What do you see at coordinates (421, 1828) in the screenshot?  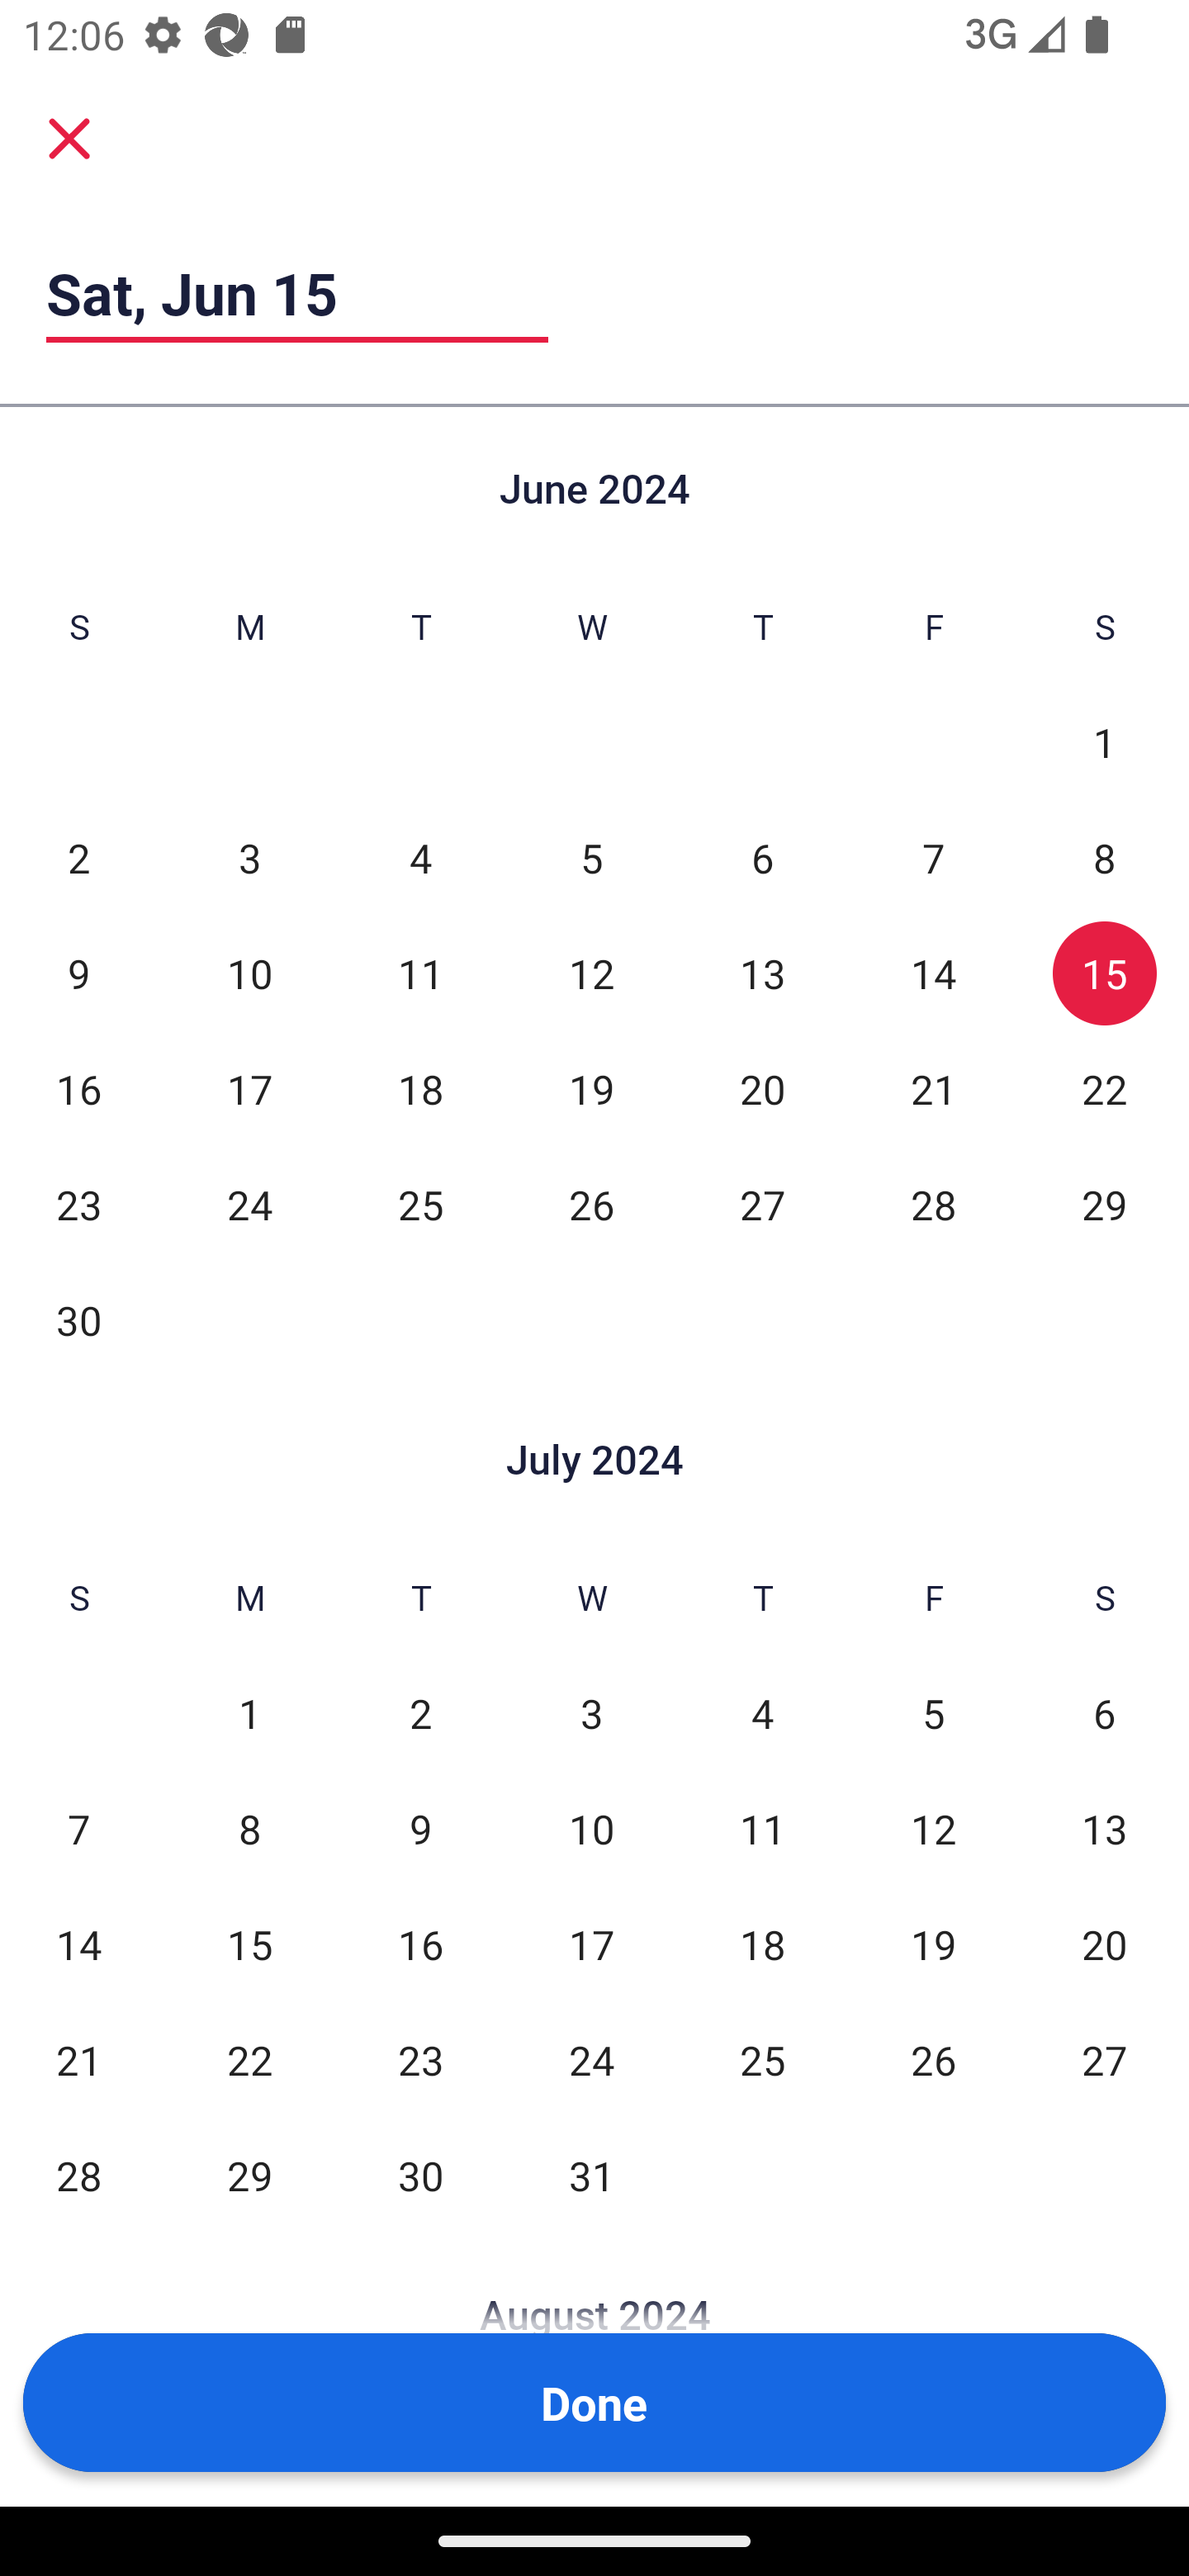 I see `9 Tue, Jul 9, Not Selected` at bounding box center [421, 1828].